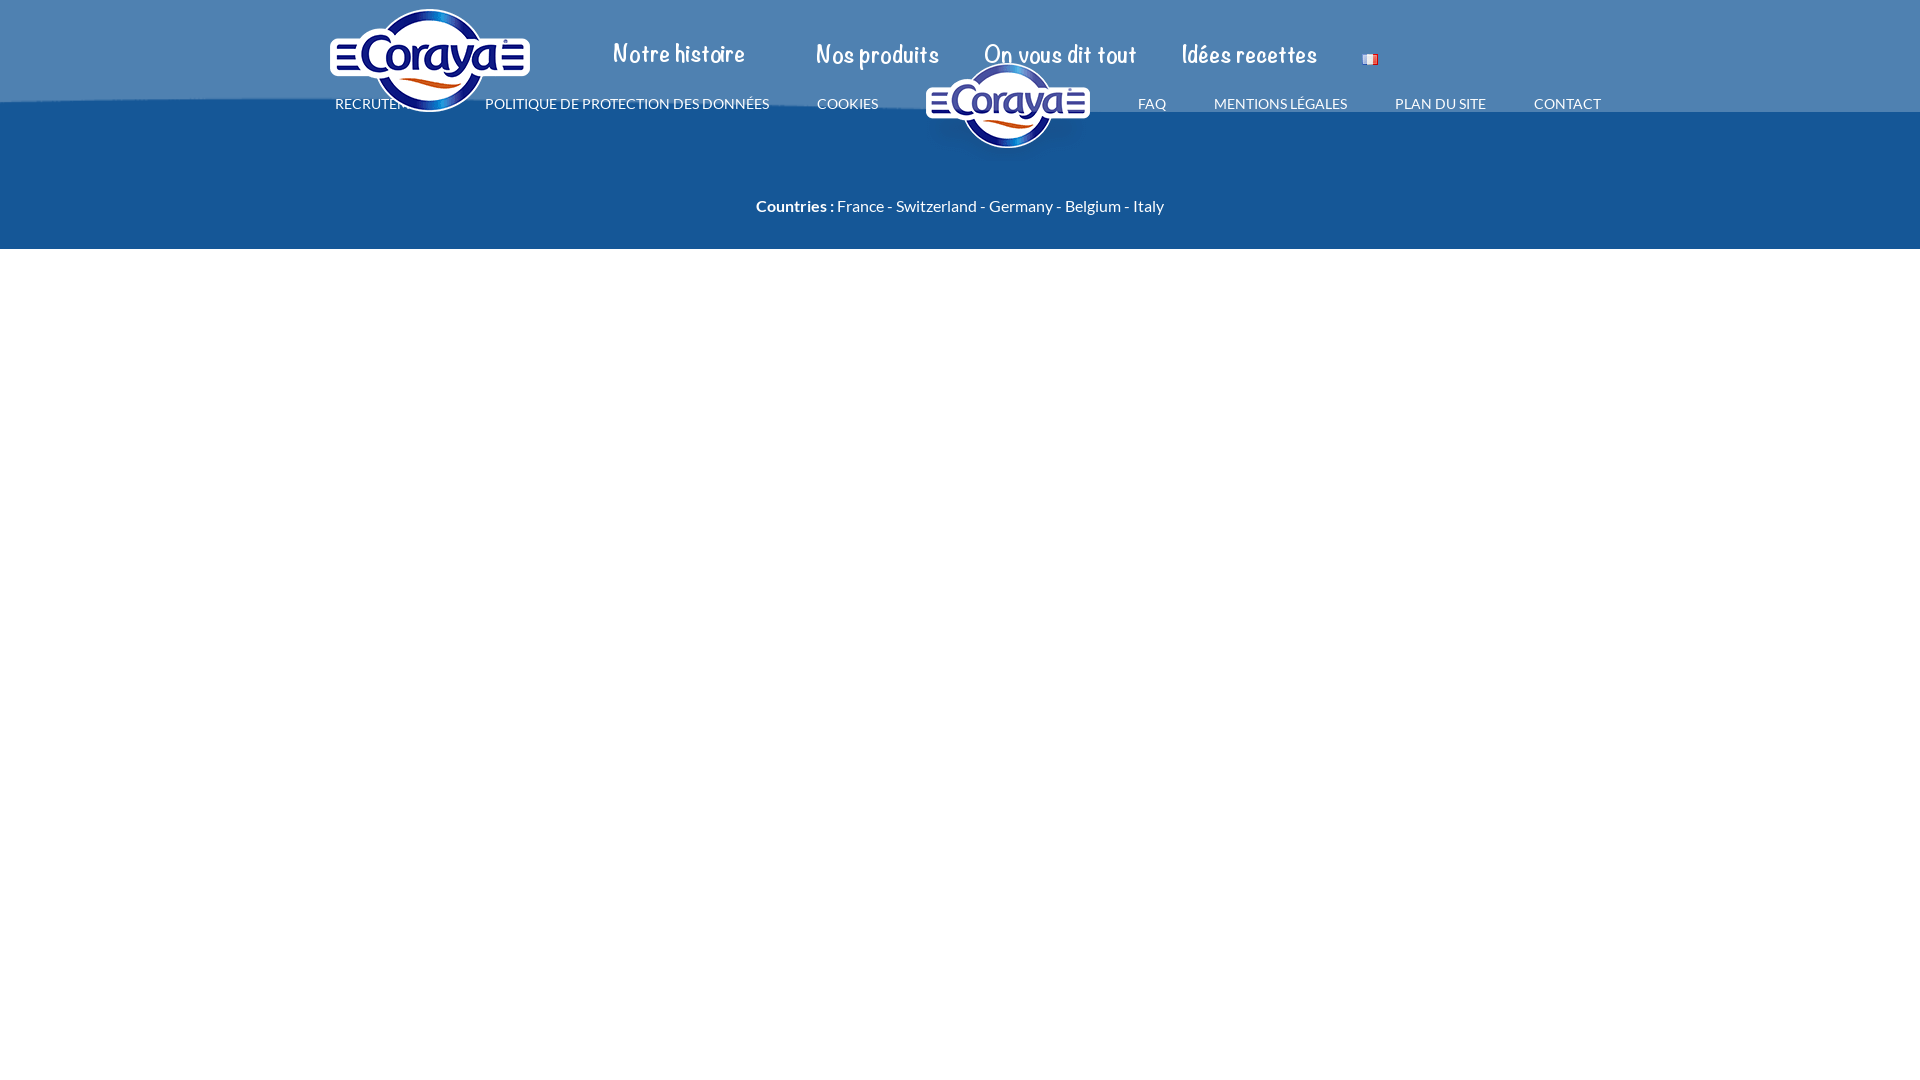  Describe the element at coordinates (430, 60) in the screenshot. I see `Accueil Coraya` at that location.